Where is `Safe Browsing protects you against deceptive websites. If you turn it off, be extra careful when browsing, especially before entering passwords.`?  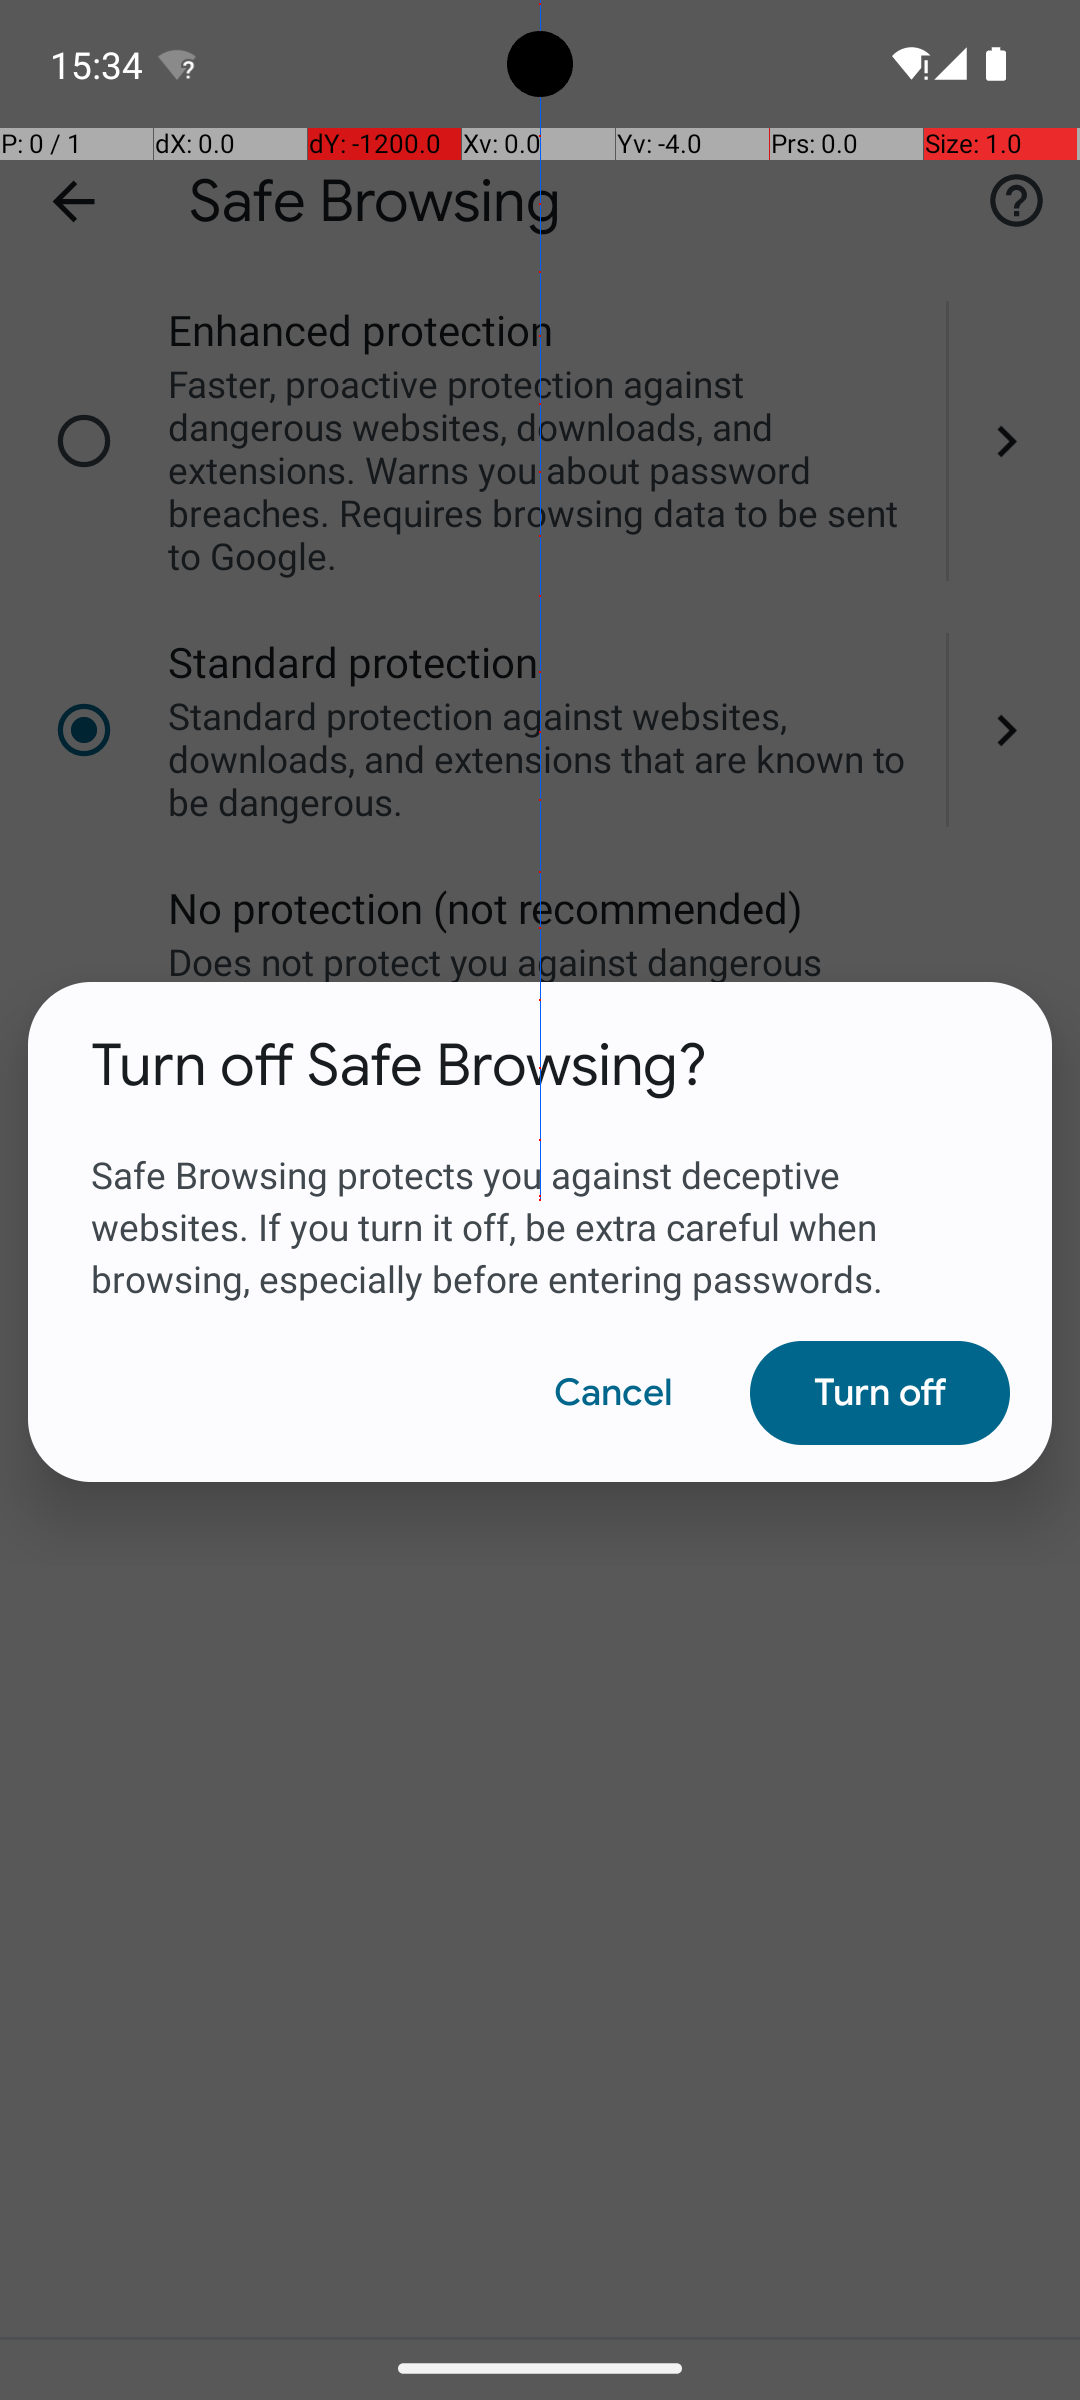 Safe Browsing protects you against deceptive websites. If you turn it off, be extra careful when browsing, especially before entering passwords. is located at coordinates (540, 1203).